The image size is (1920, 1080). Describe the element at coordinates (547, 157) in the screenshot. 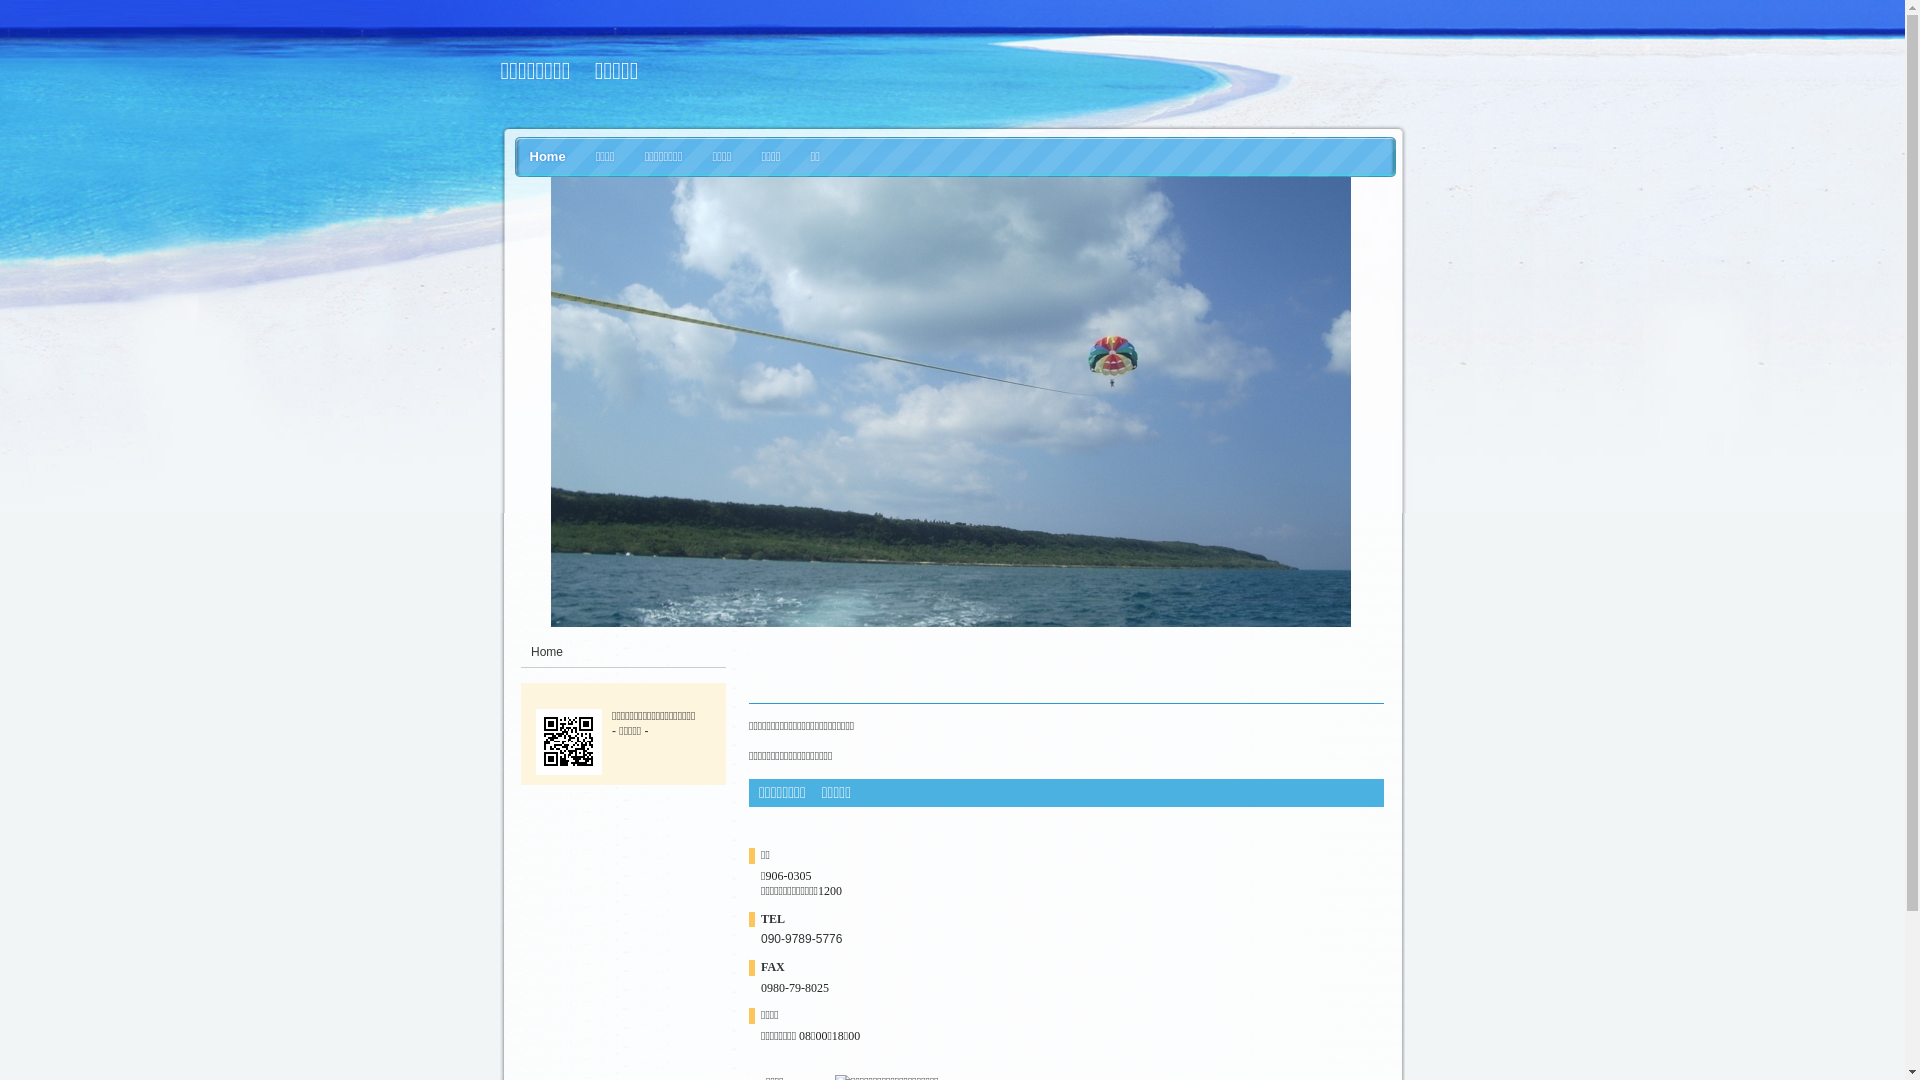

I see `Home` at that location.